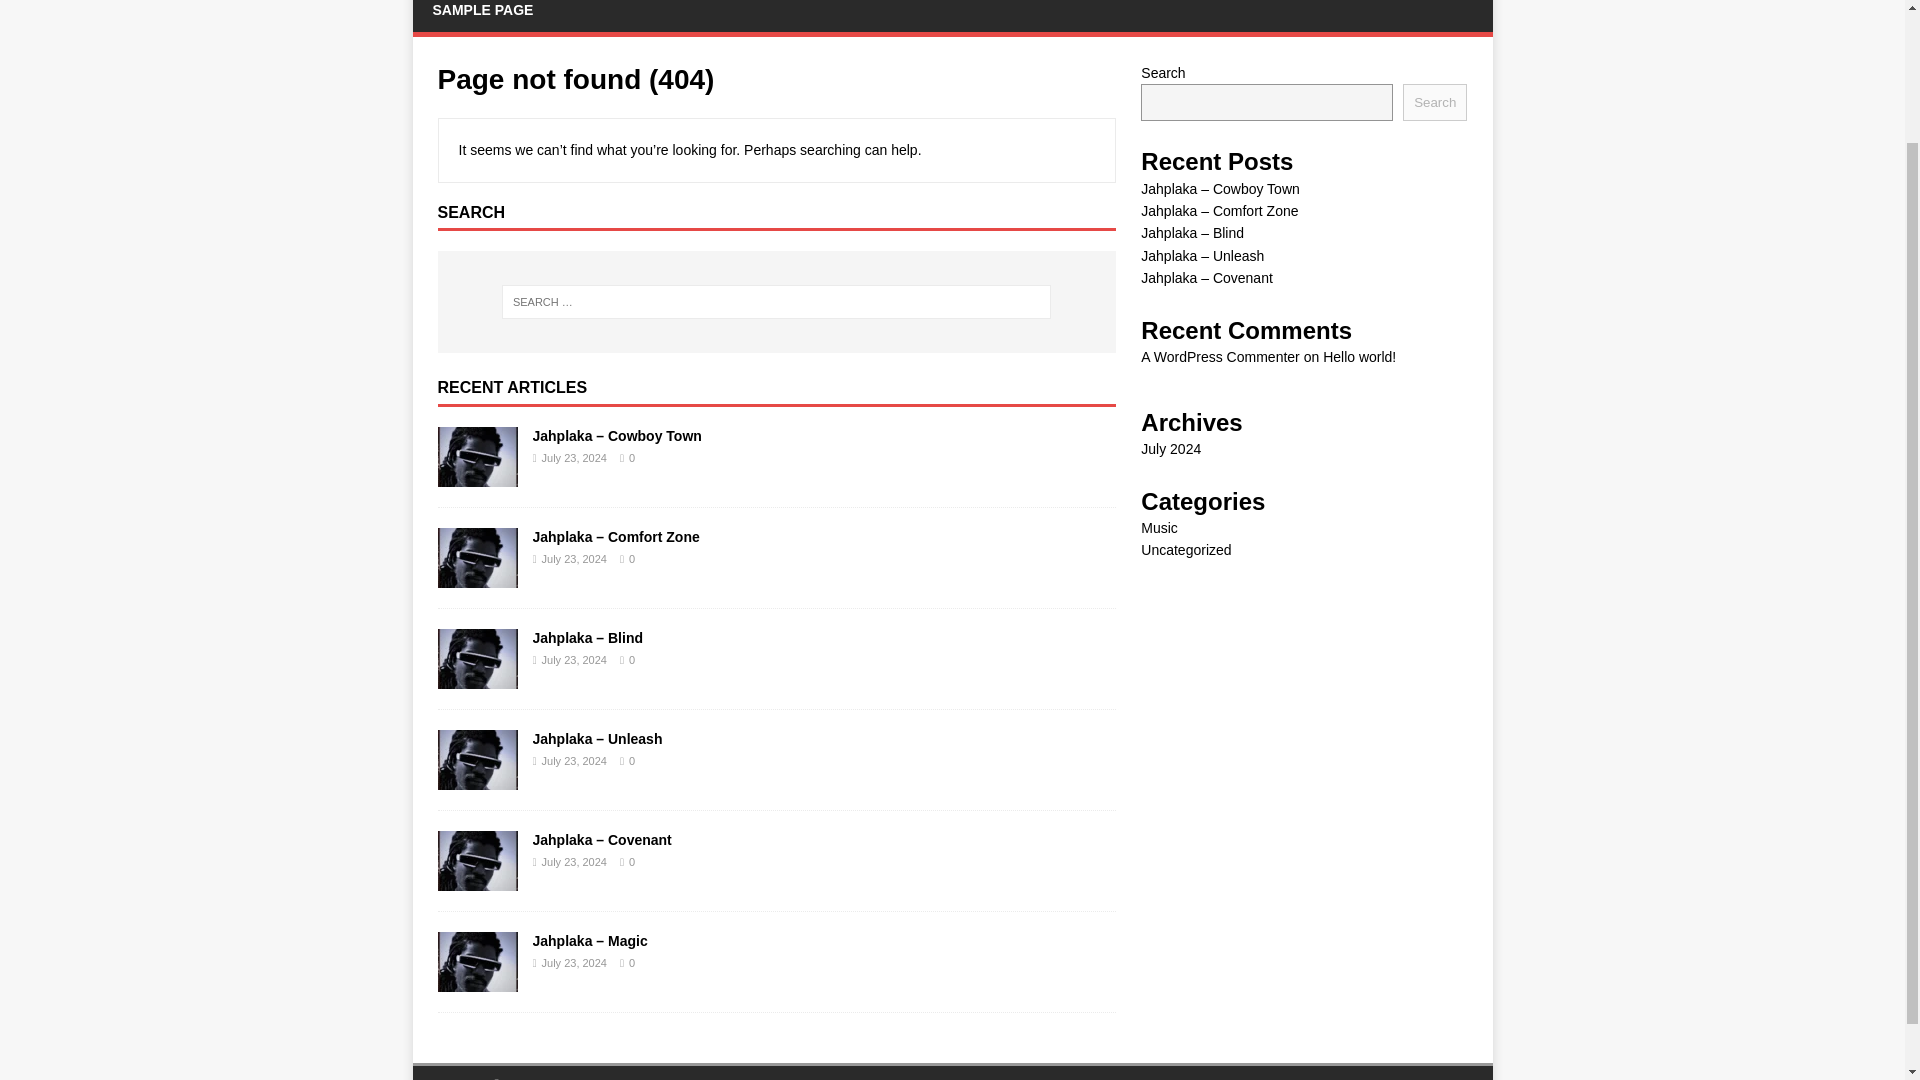 The width and height of the screenshot is (1920, 1080). Describe the element at coordinates (1170, 448) in the screenshot. I see `July 2024` at that location.